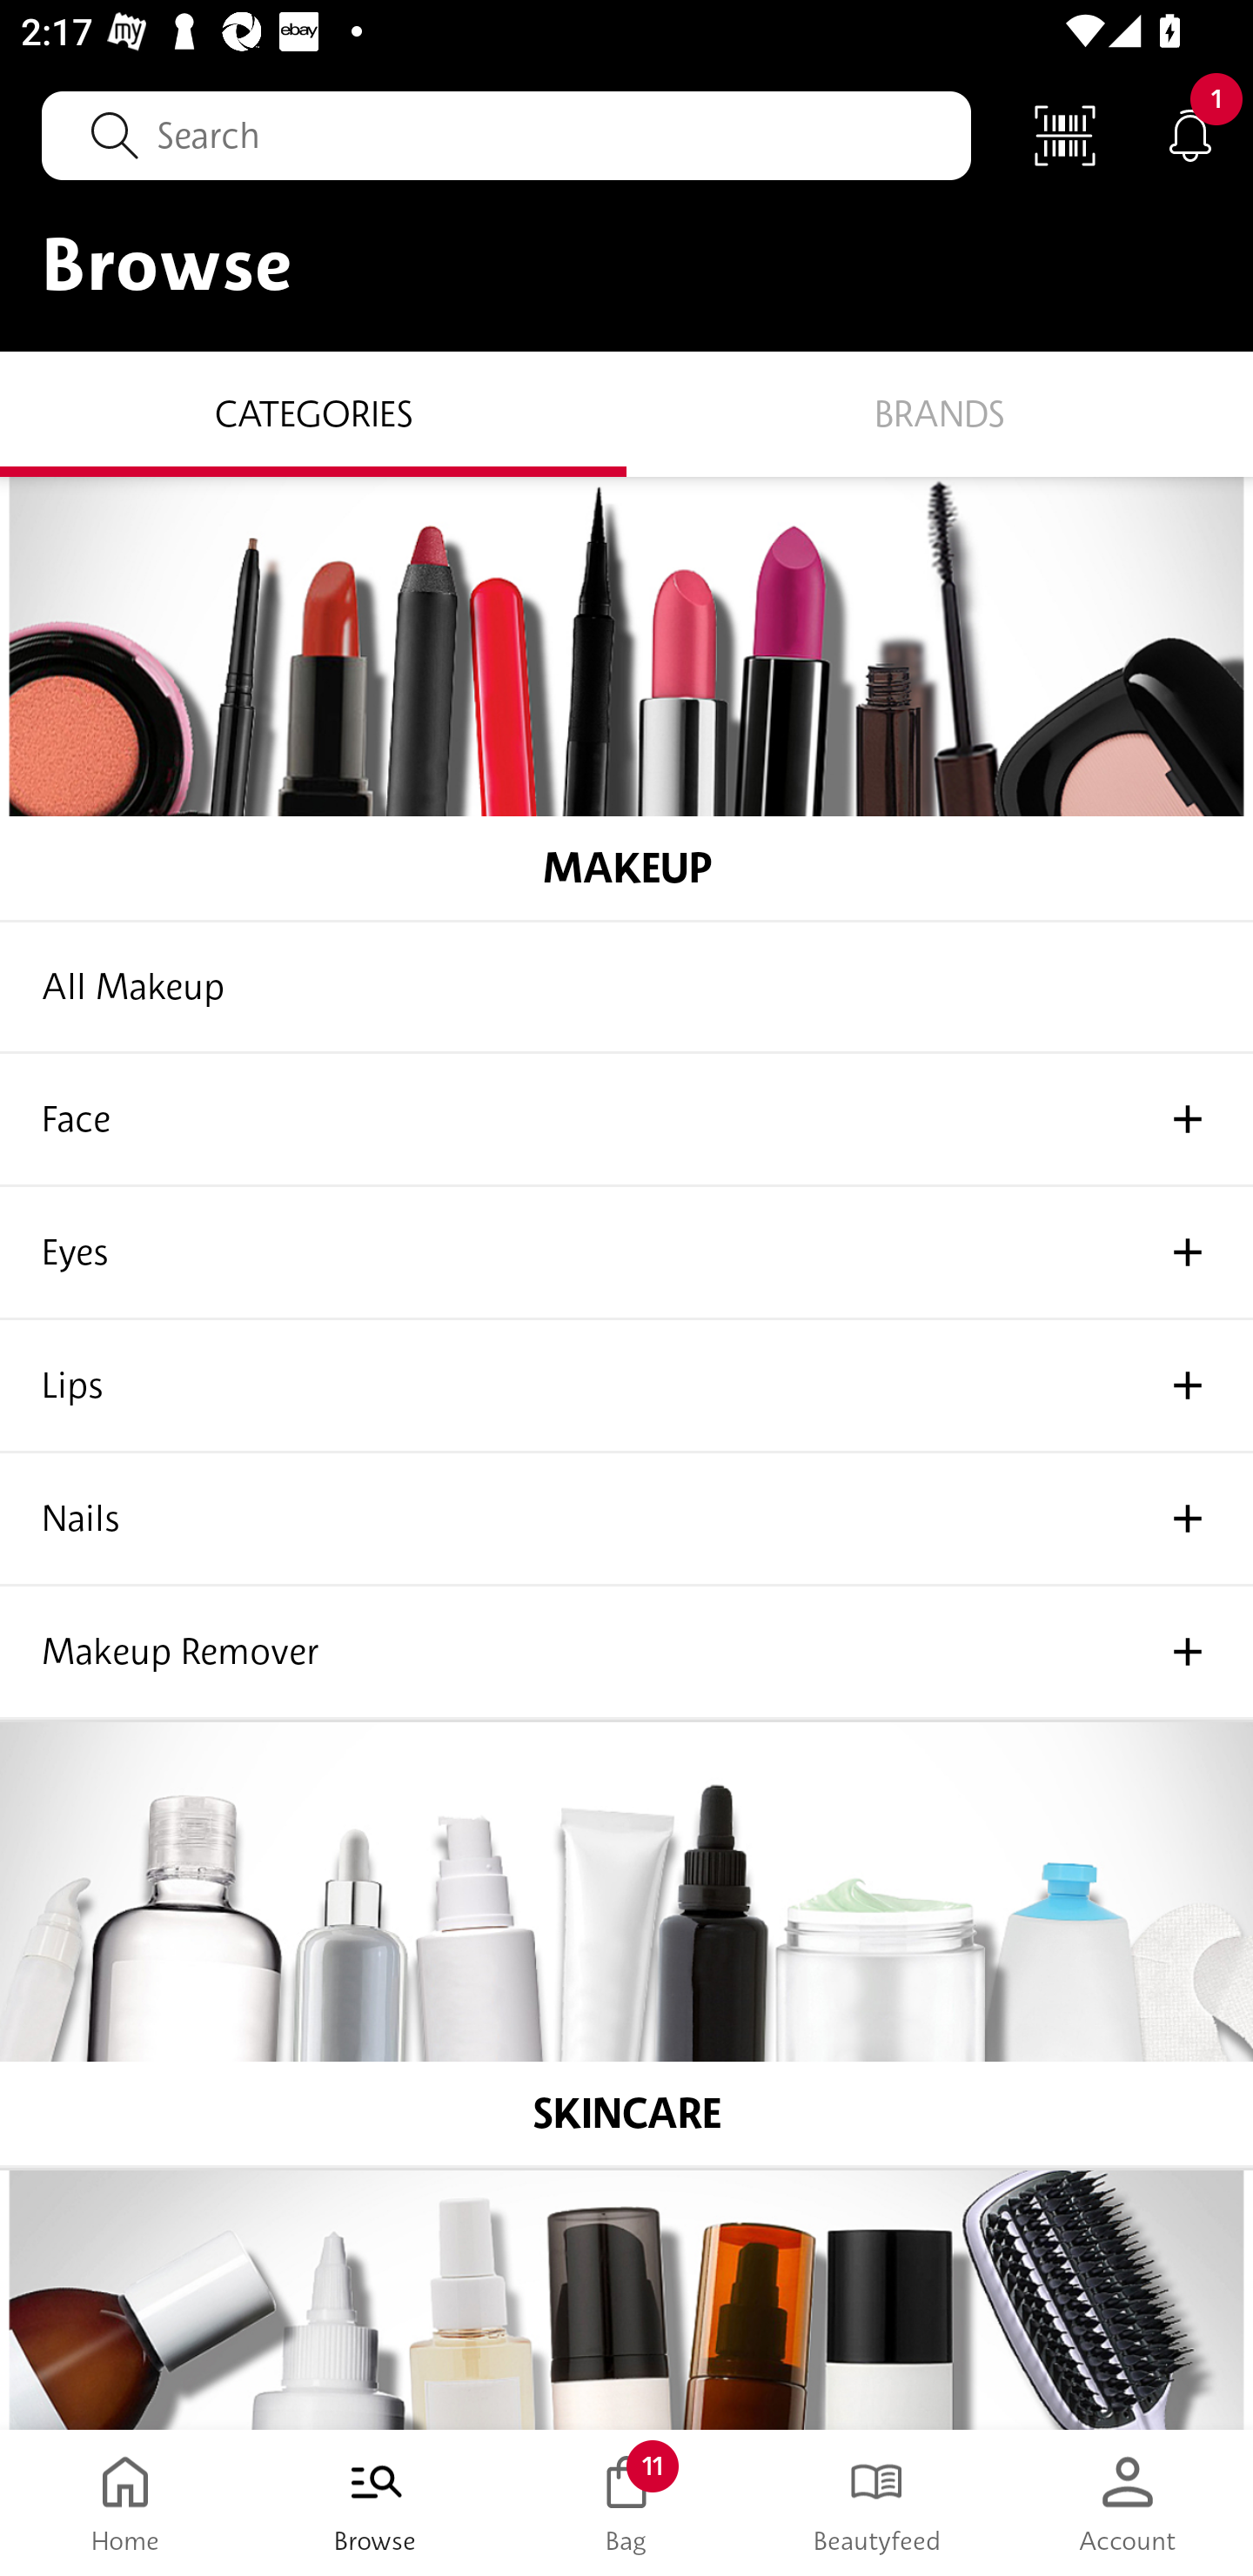 This screenshot has width=1253, height=2576. I want to click on Brands BRANDS, so click(940, 413).